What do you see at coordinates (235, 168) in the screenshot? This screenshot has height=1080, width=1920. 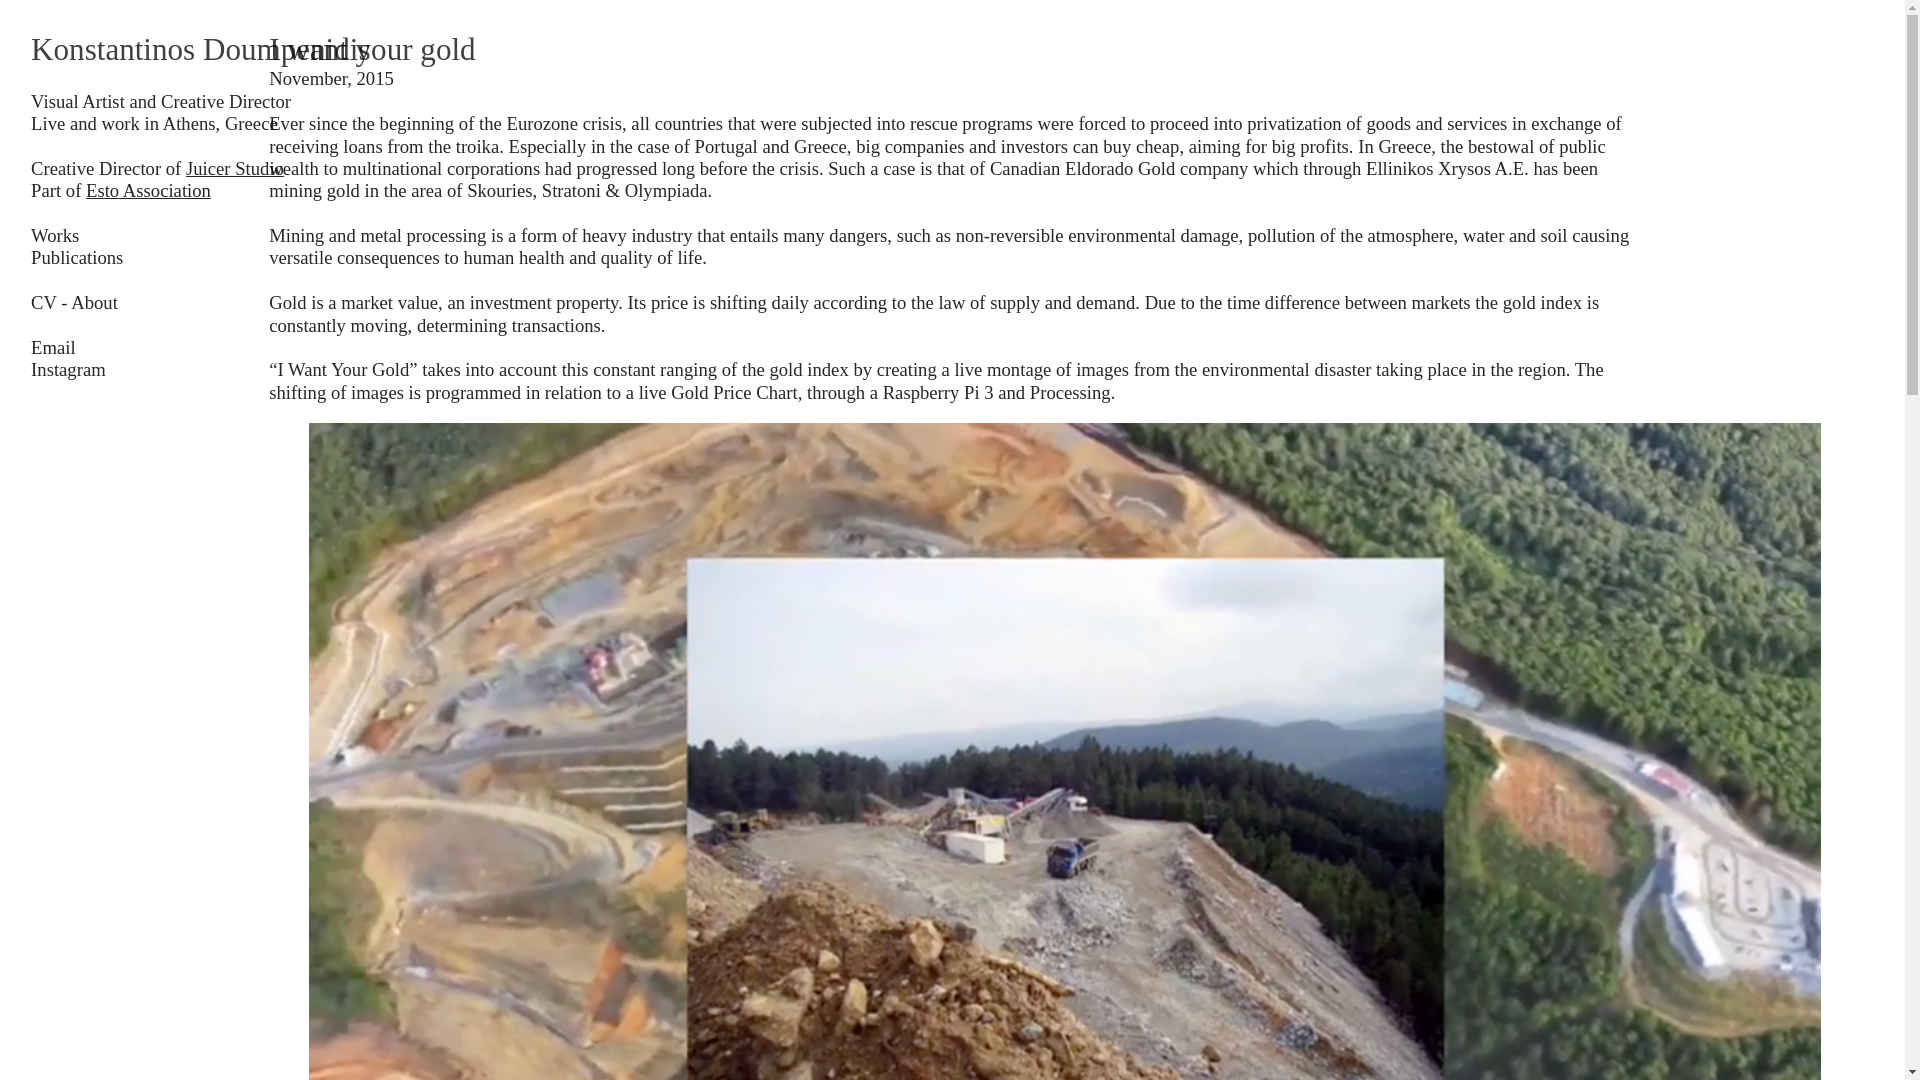 I see `Juicer Studio` at bounding box center [235, 168].